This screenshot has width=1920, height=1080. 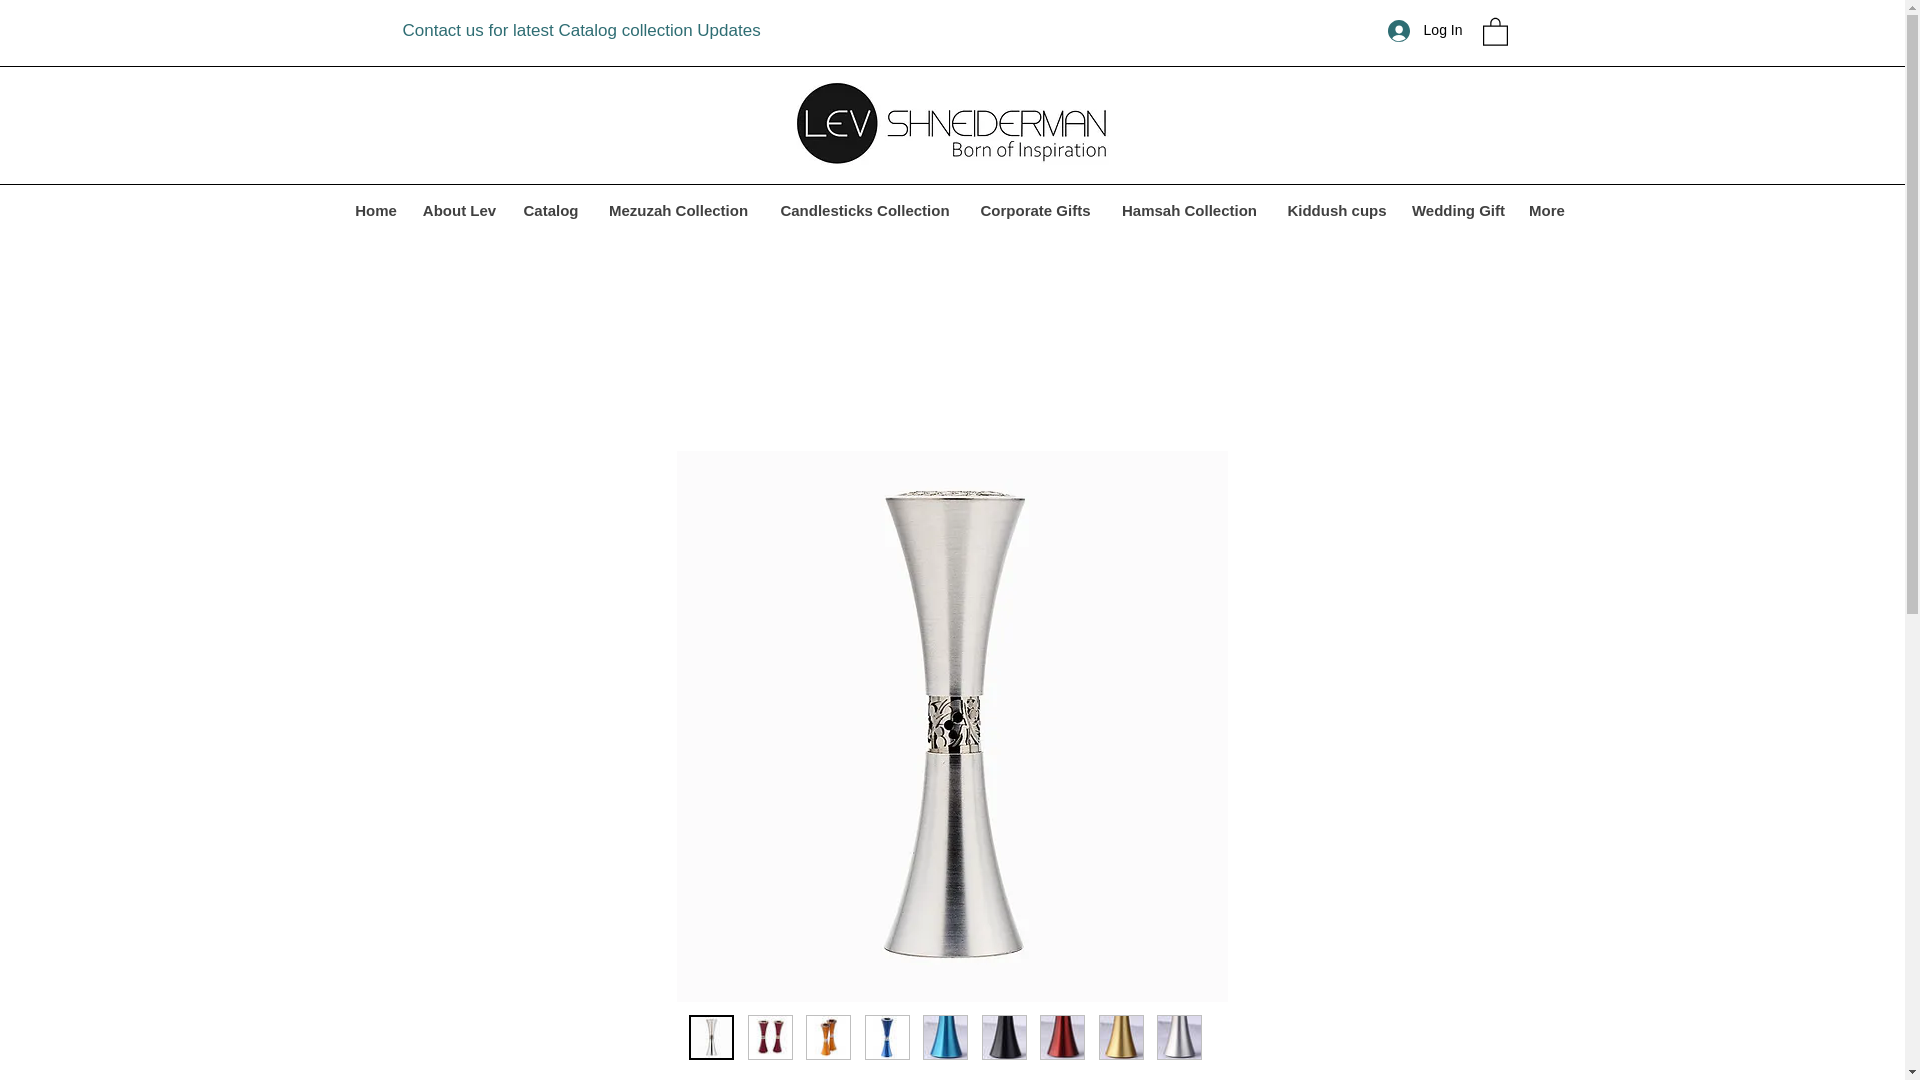 What do you see at coordinates (374, 210) in the screenshot?
I see `Home` at bounding box center [374, 210].